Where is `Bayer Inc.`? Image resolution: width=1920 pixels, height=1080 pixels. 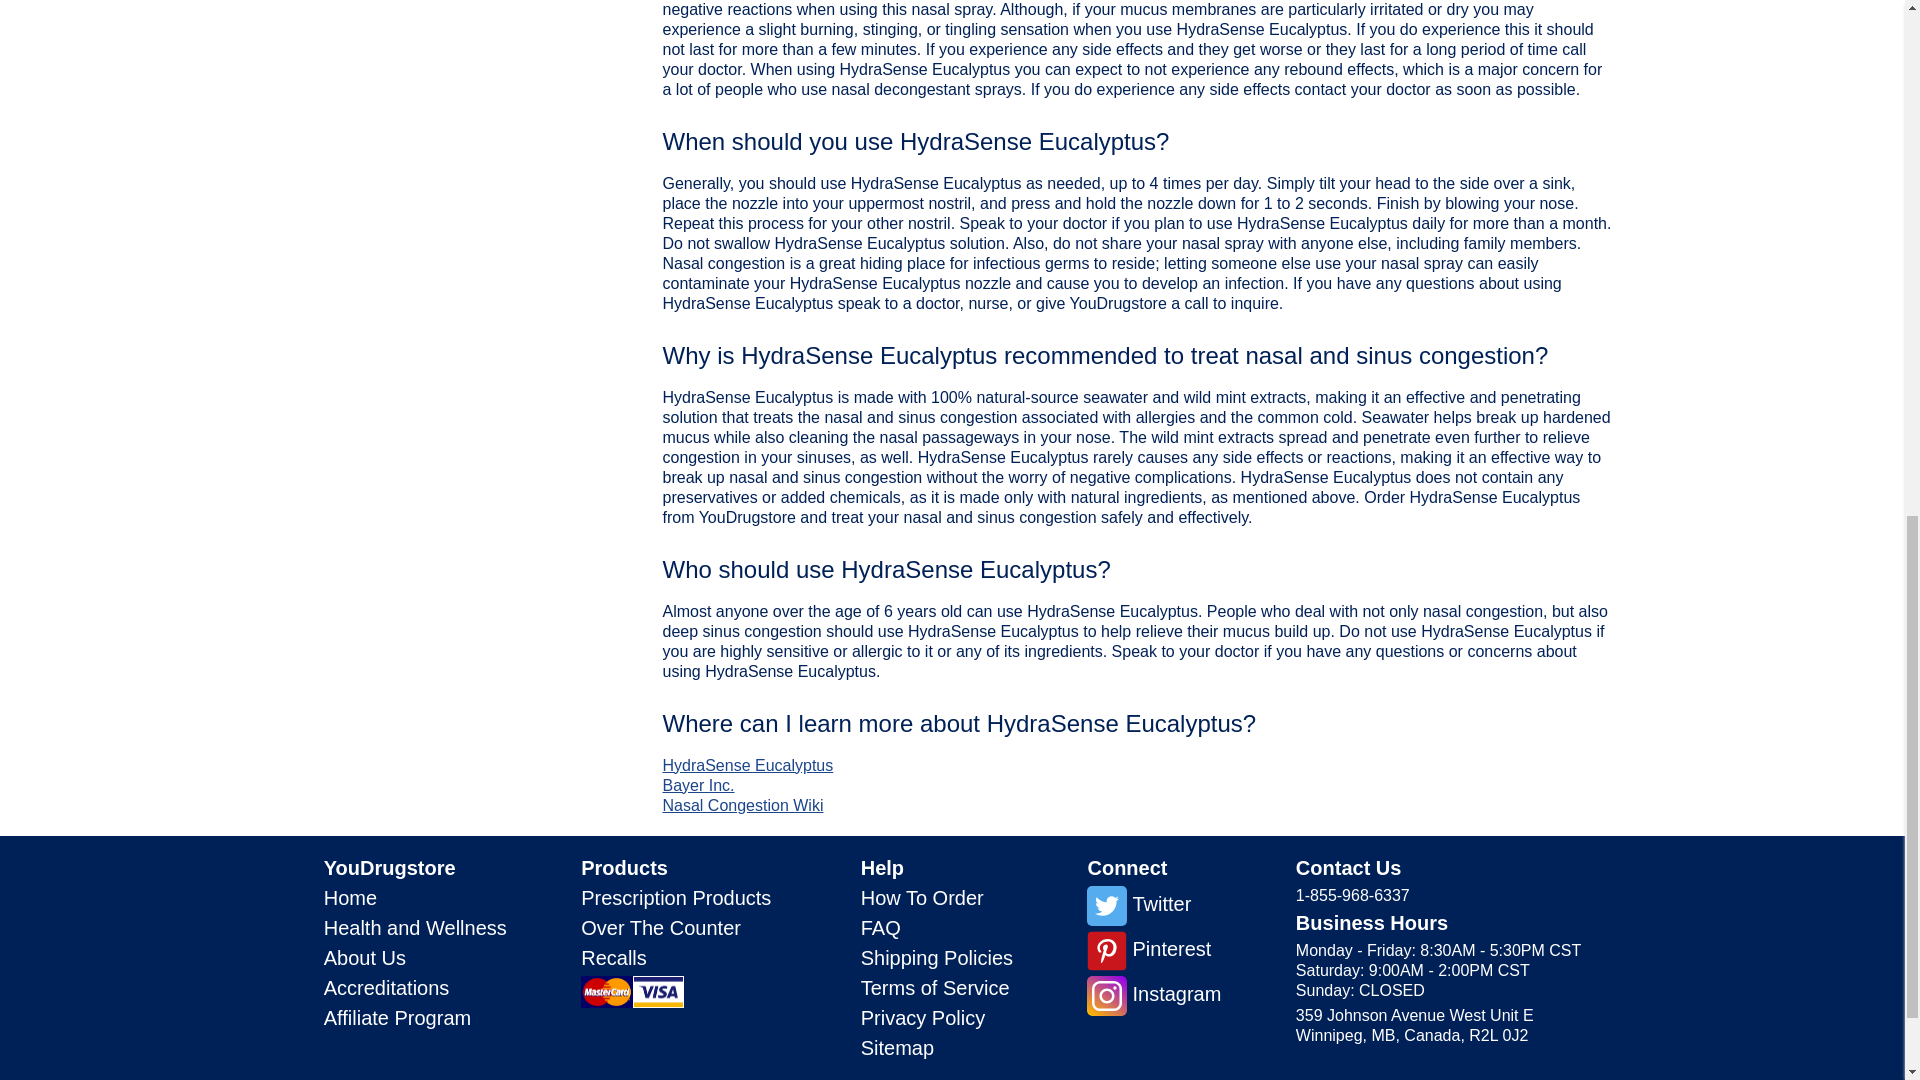 Bayer Inc. is located at coordinates (698, 784).